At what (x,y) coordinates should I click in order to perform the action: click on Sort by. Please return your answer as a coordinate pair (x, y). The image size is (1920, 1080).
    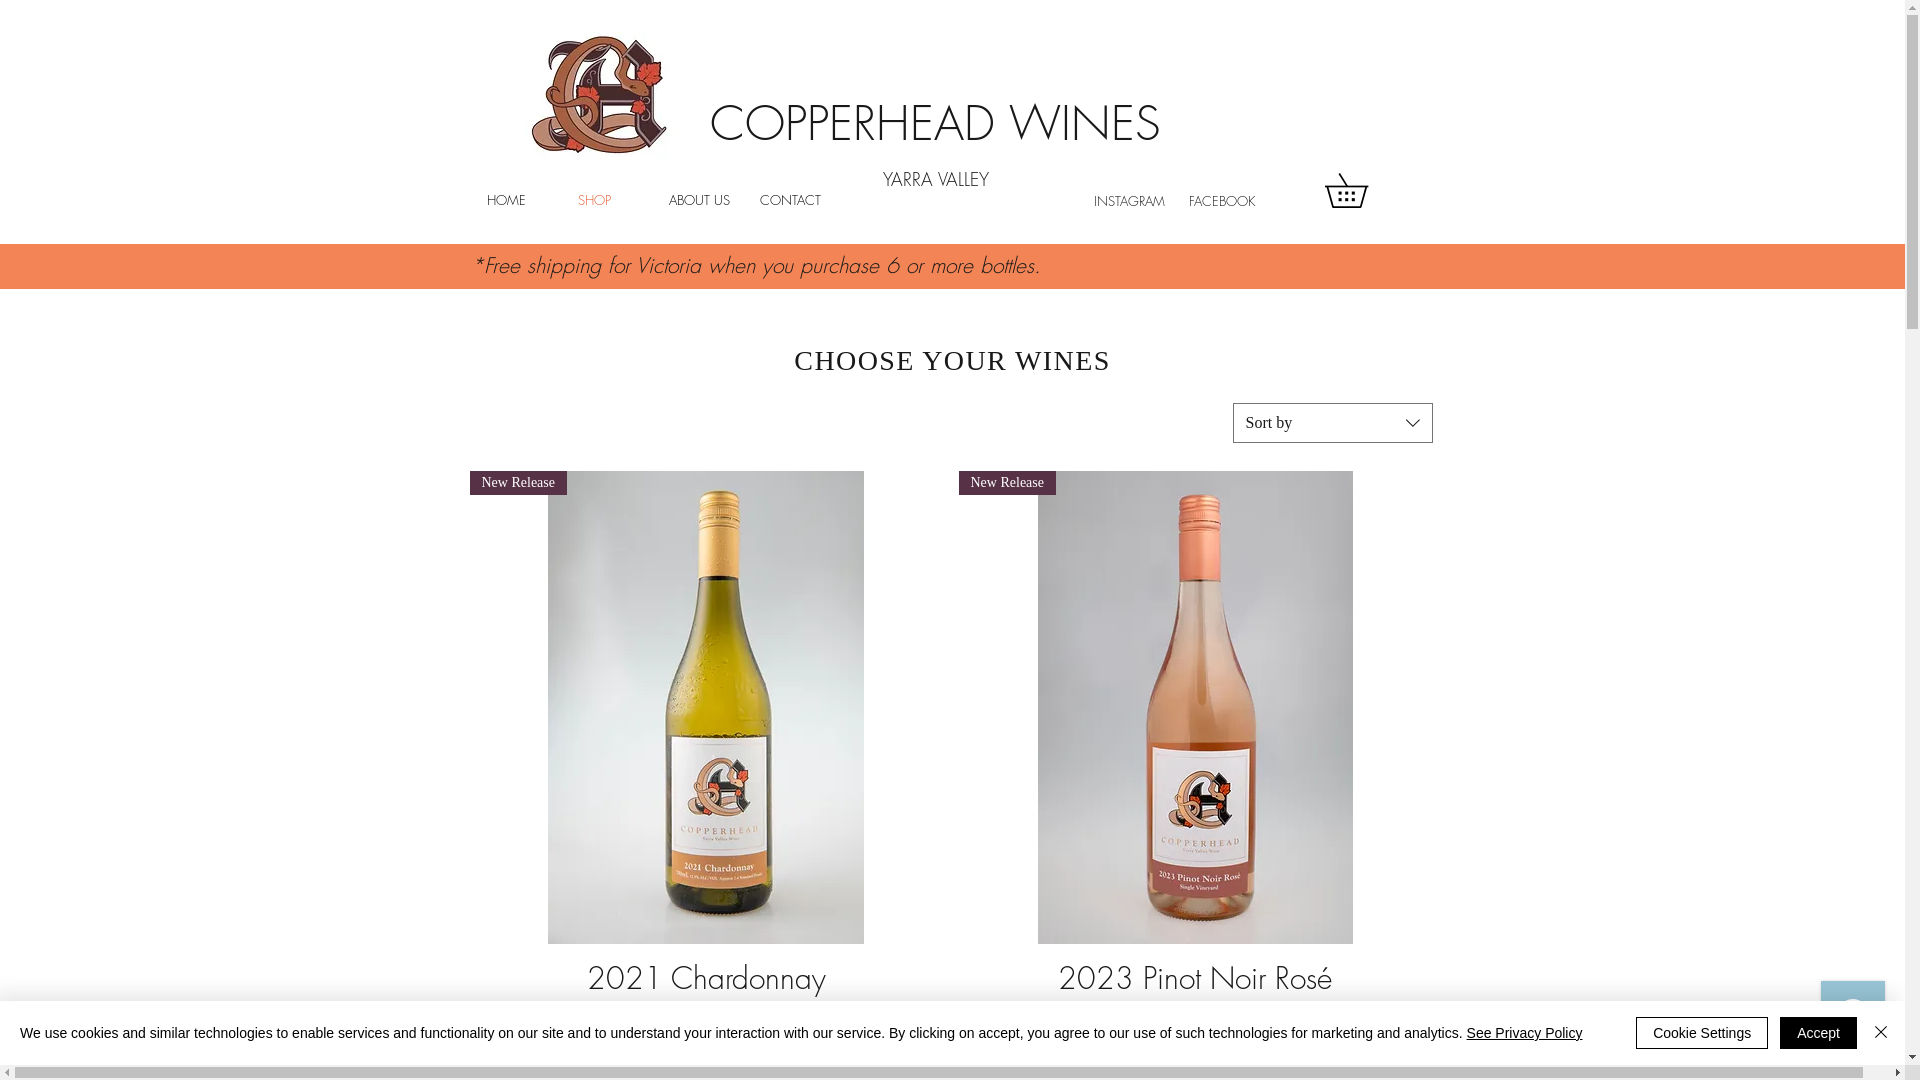
    Looking at the image, I should click on (1332, 423).